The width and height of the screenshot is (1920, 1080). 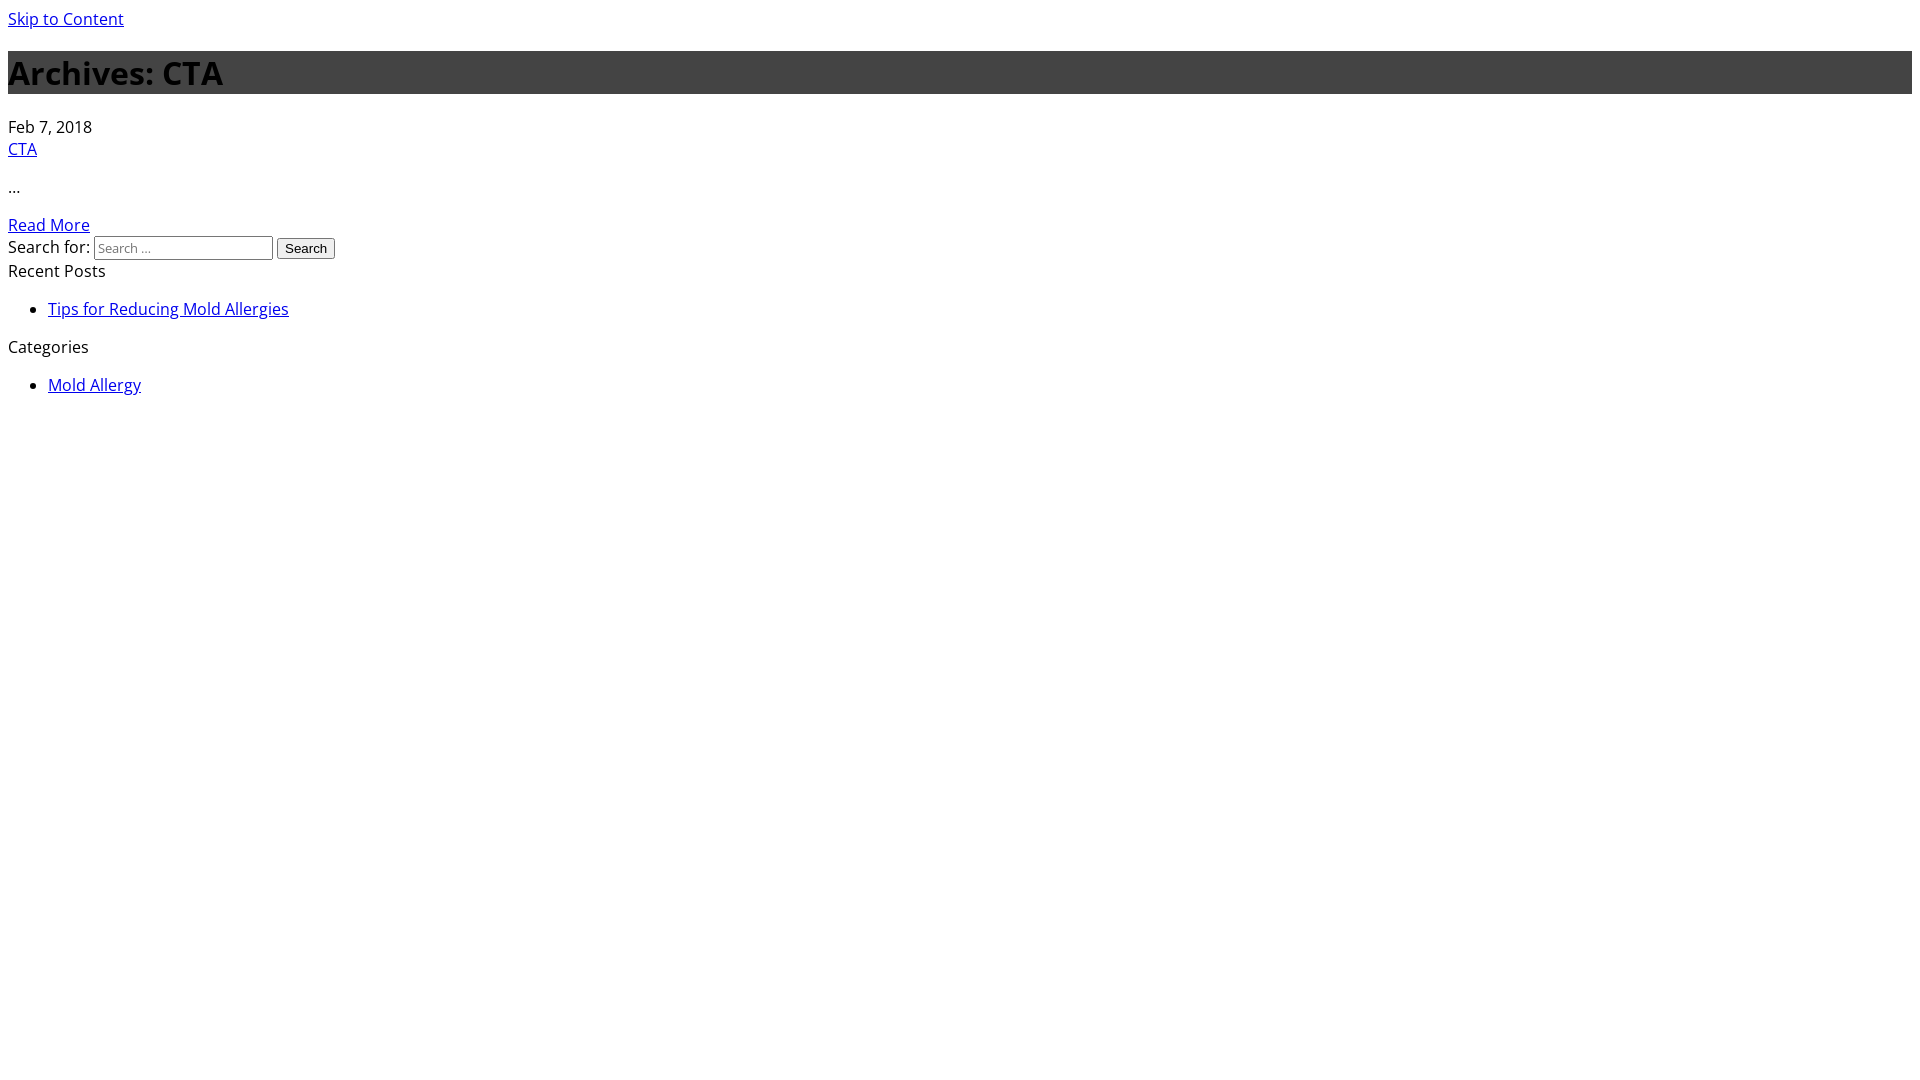 I want to click on CTA, so click(x=22, y=149).